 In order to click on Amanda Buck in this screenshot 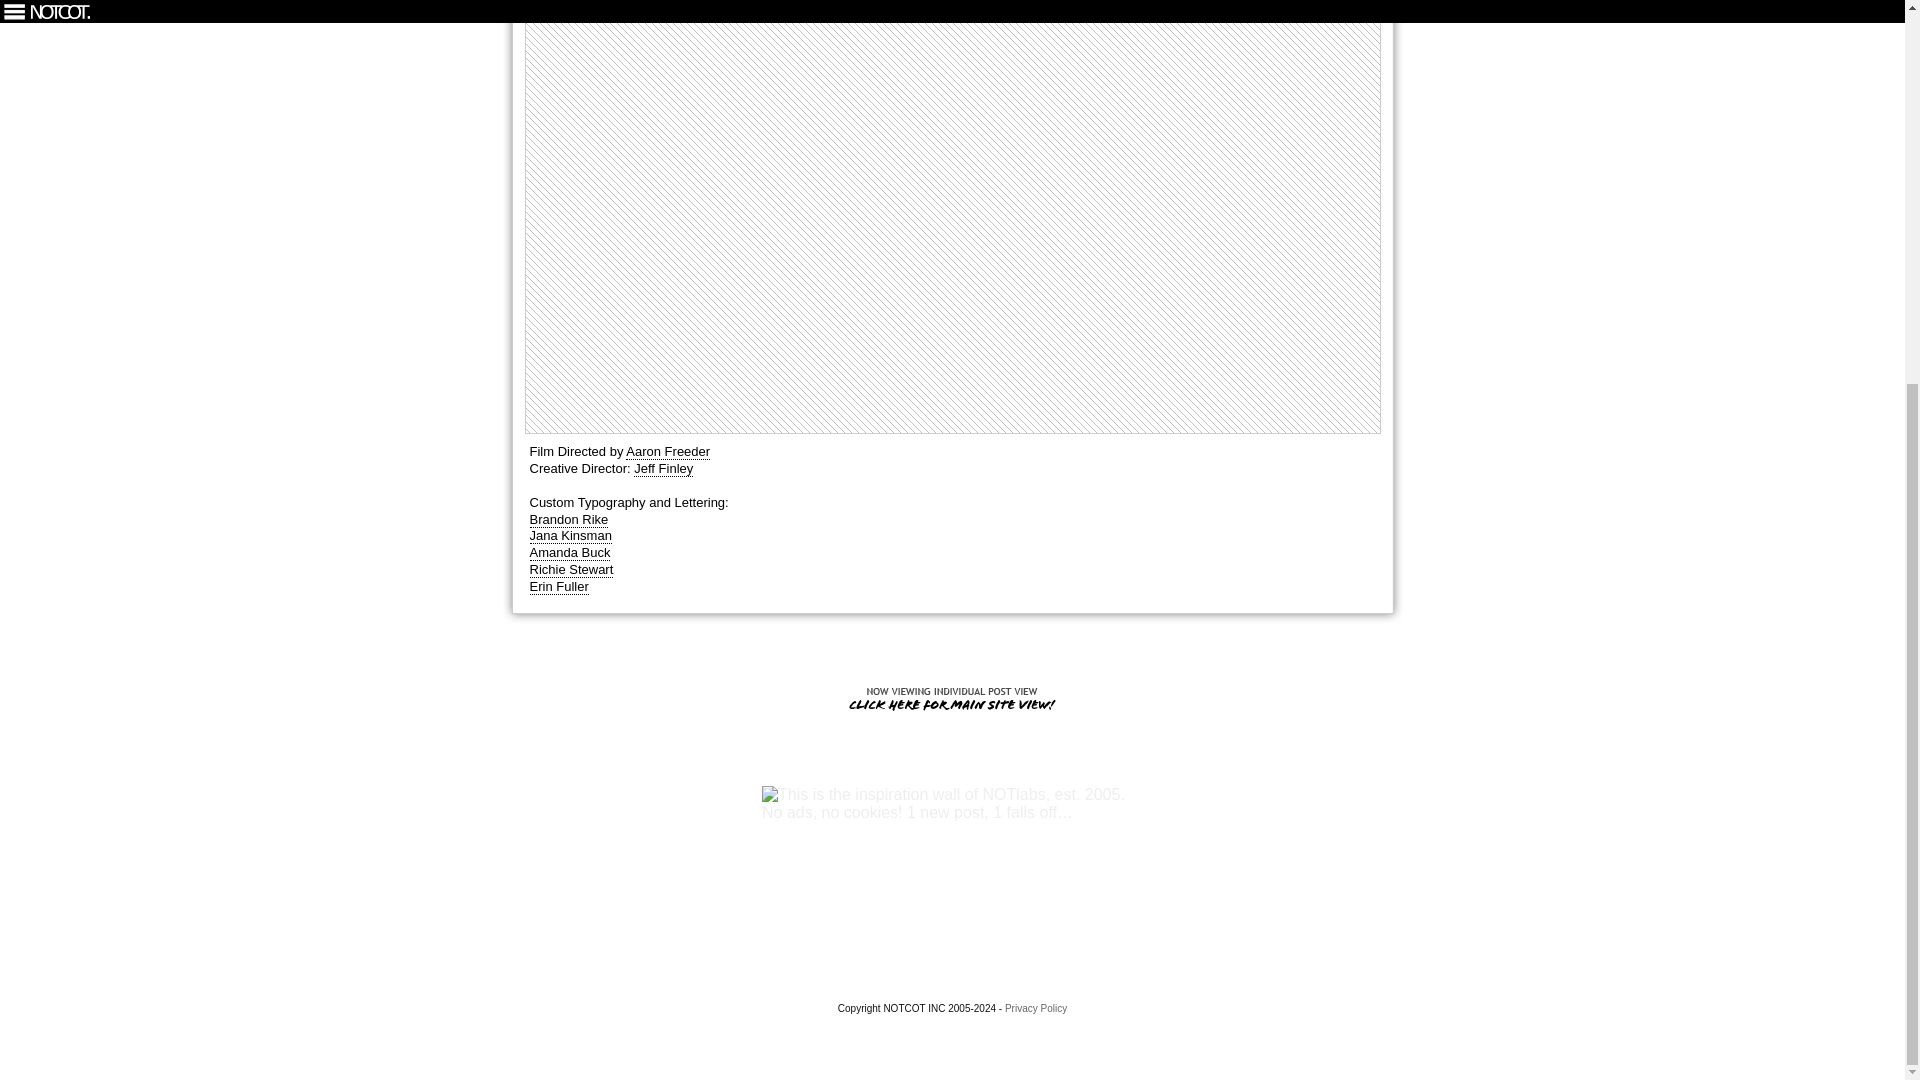, I will do `click(570, 552)`.